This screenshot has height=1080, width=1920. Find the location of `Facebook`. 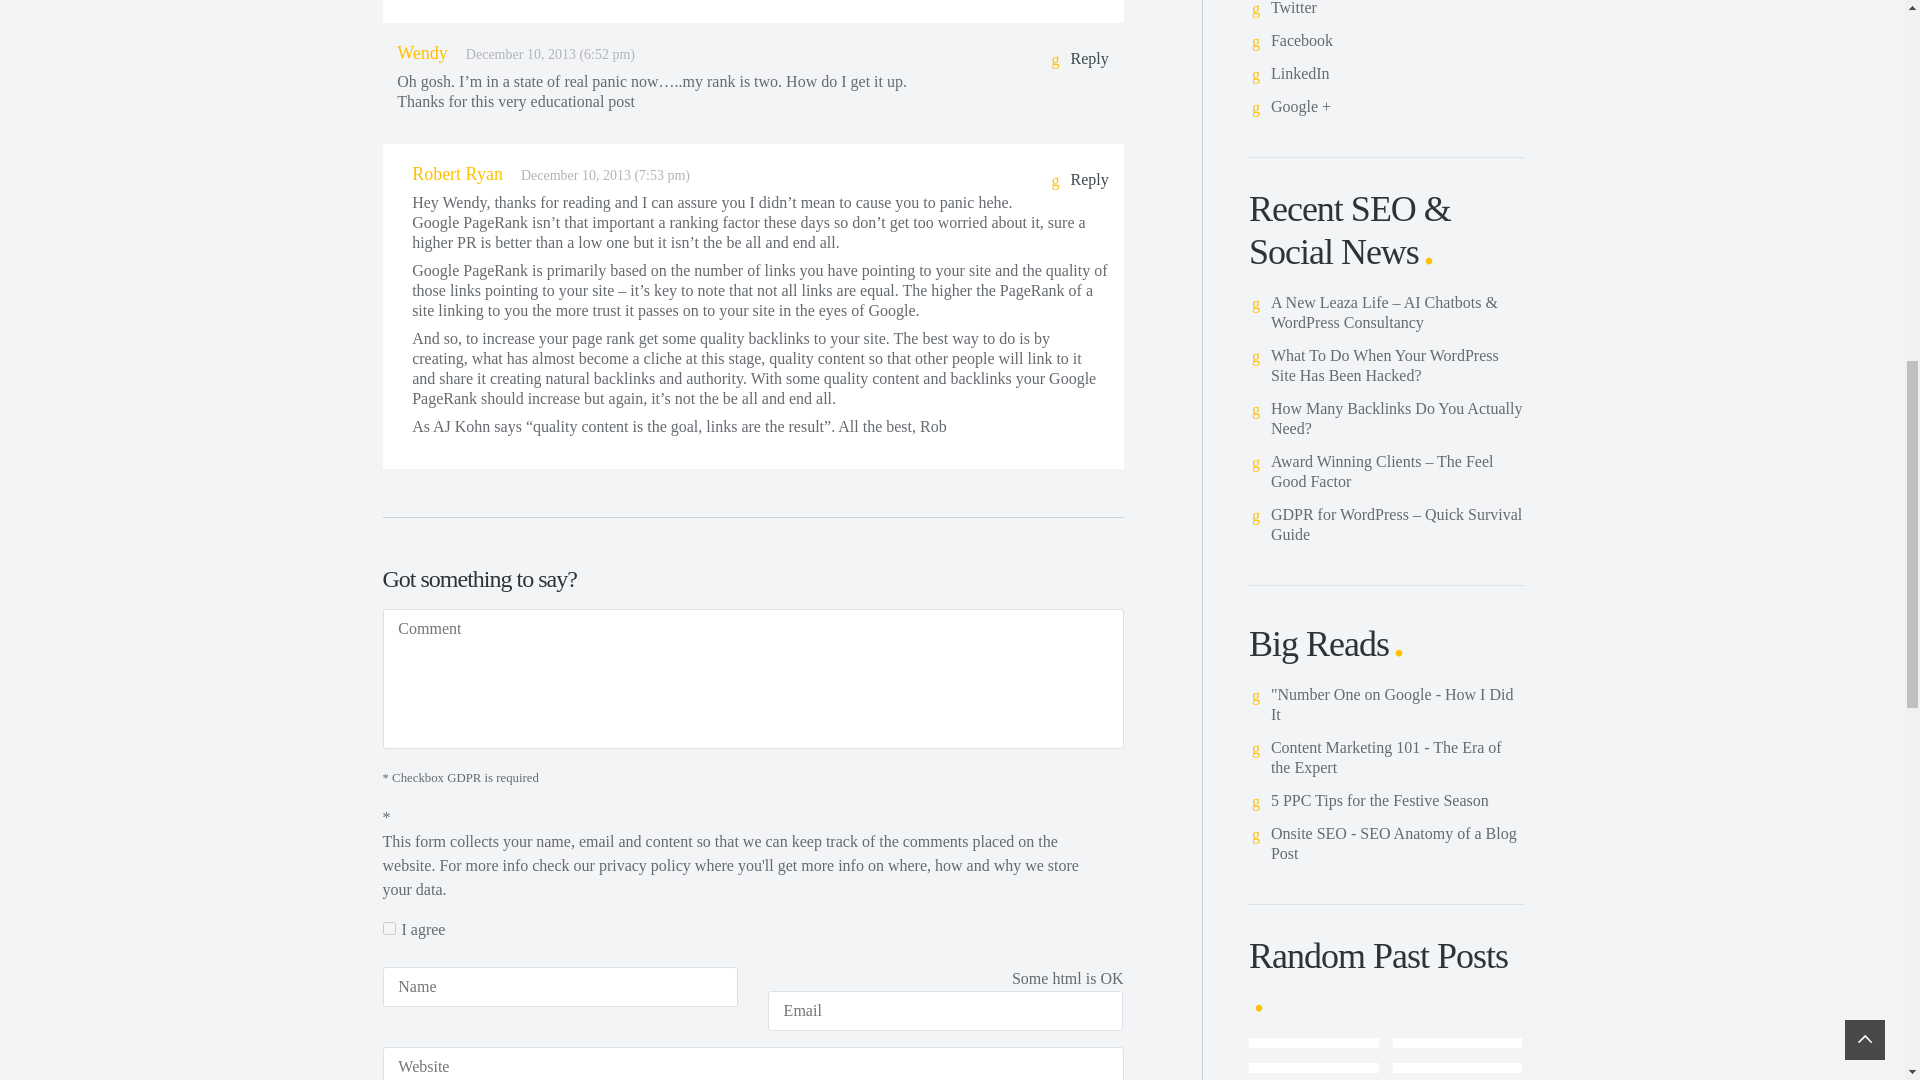

Facebook is located at coordinates (1302, 40).